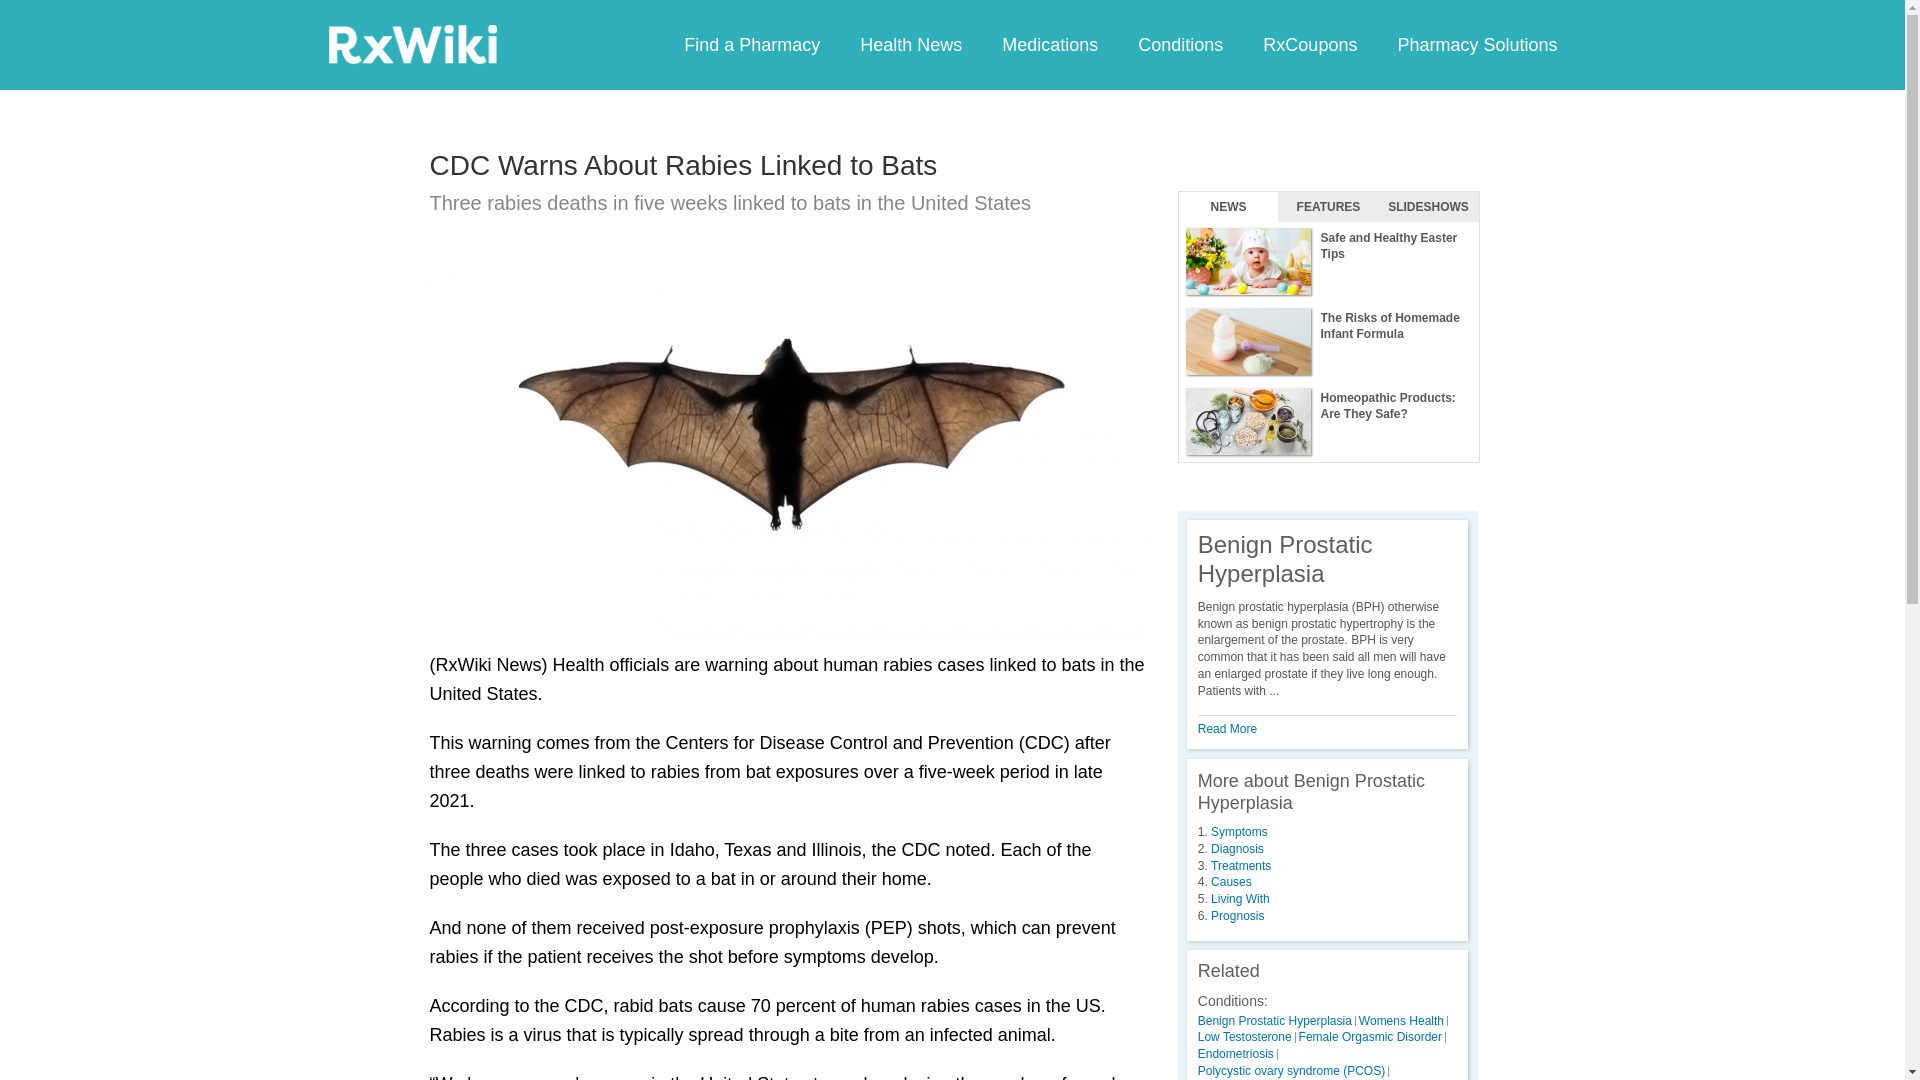 The height and width of the screenshot is (1080, 1920). What do you see at coordinates (1180, 44) in the screenshot?
I see `Conditions` at bounding box center [1180, 44].